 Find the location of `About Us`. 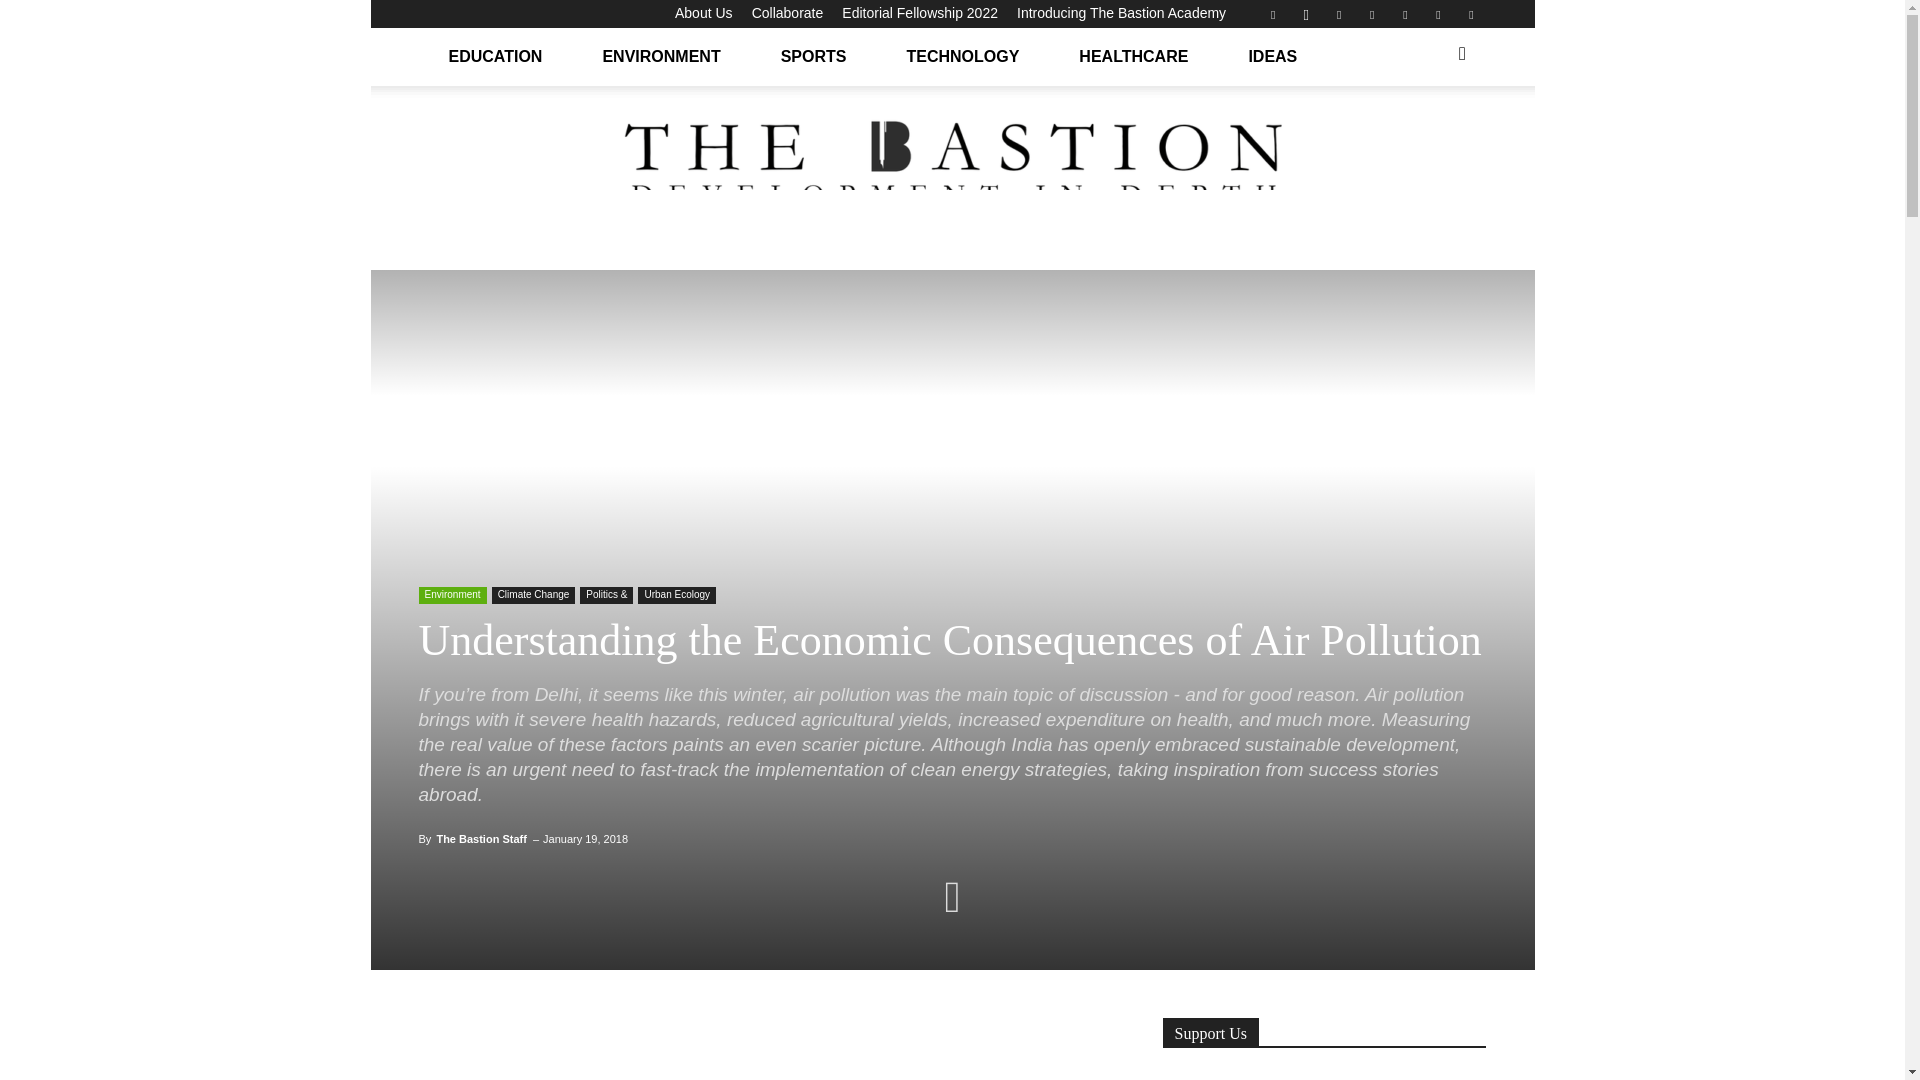

About Us is located at coordinates (704, 12).